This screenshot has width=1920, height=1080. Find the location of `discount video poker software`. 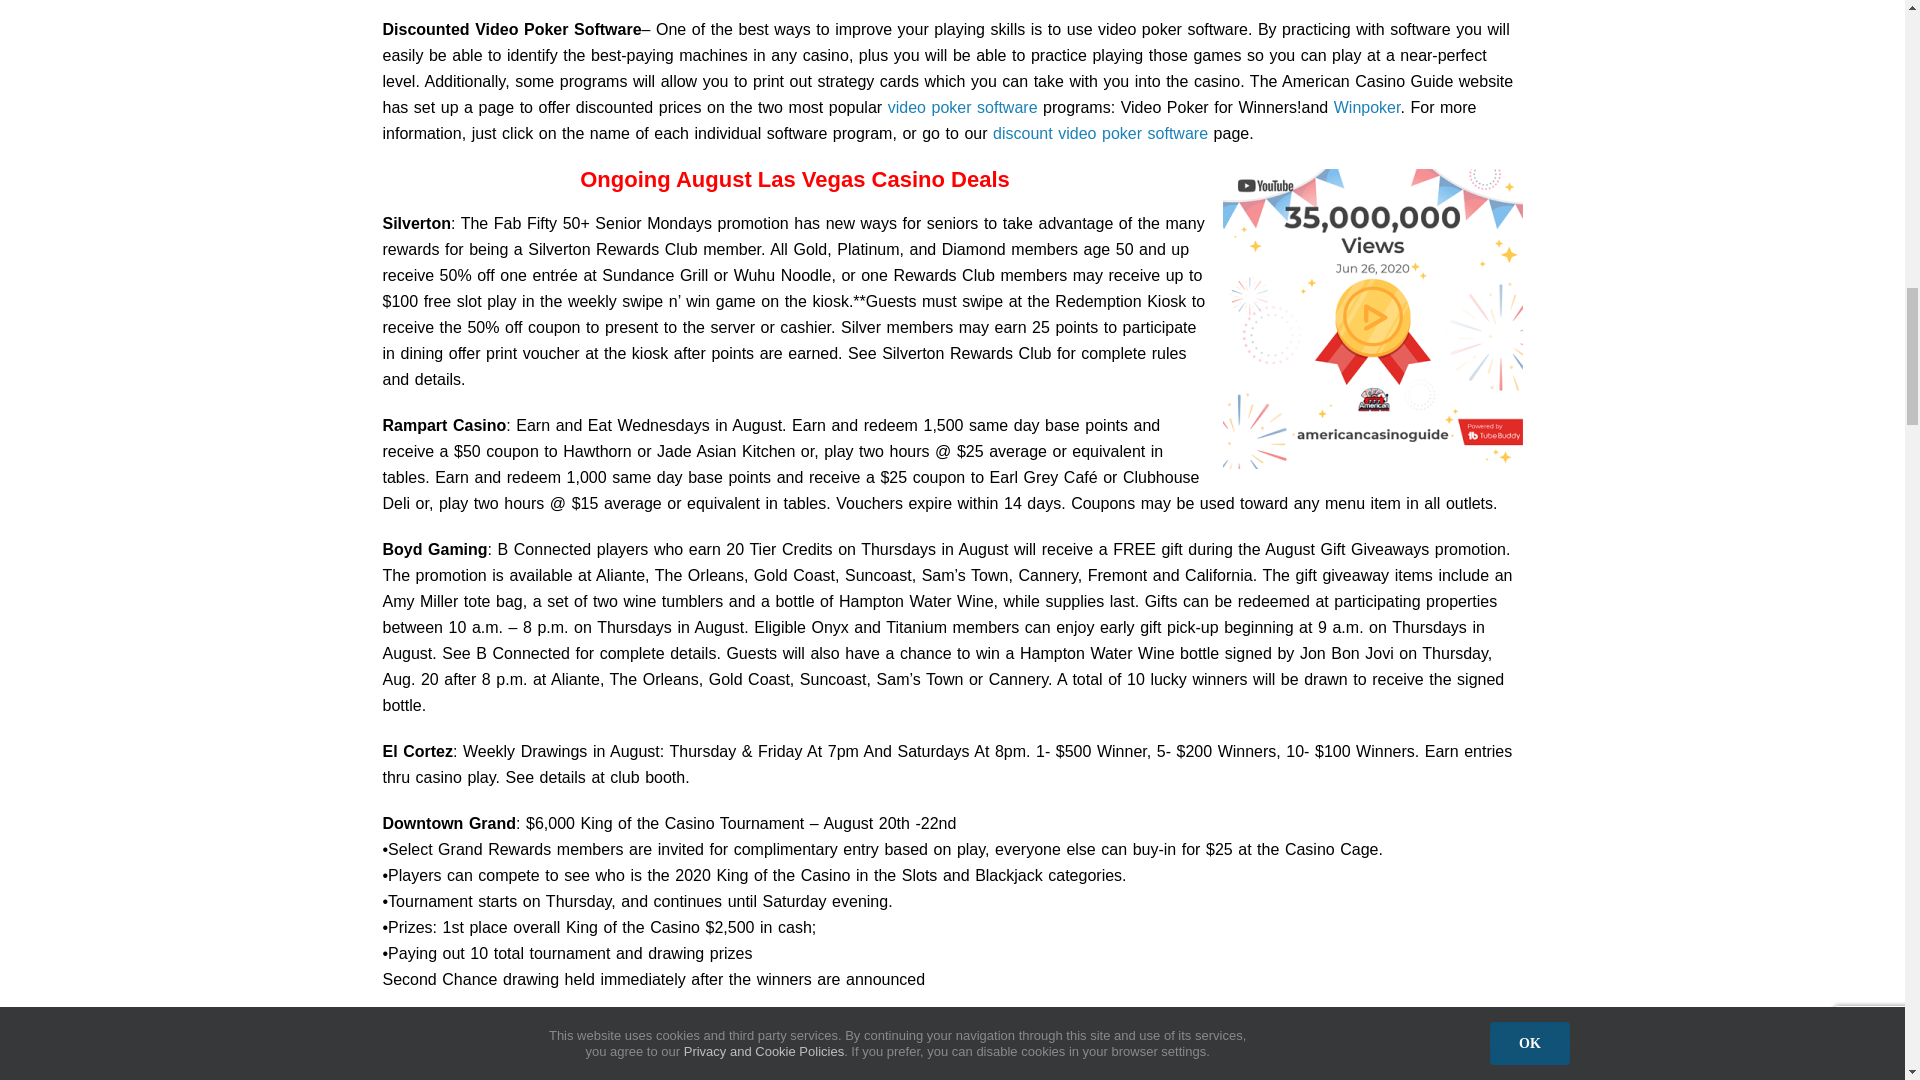

discount video poker software is located at coordinates (1100, 133).